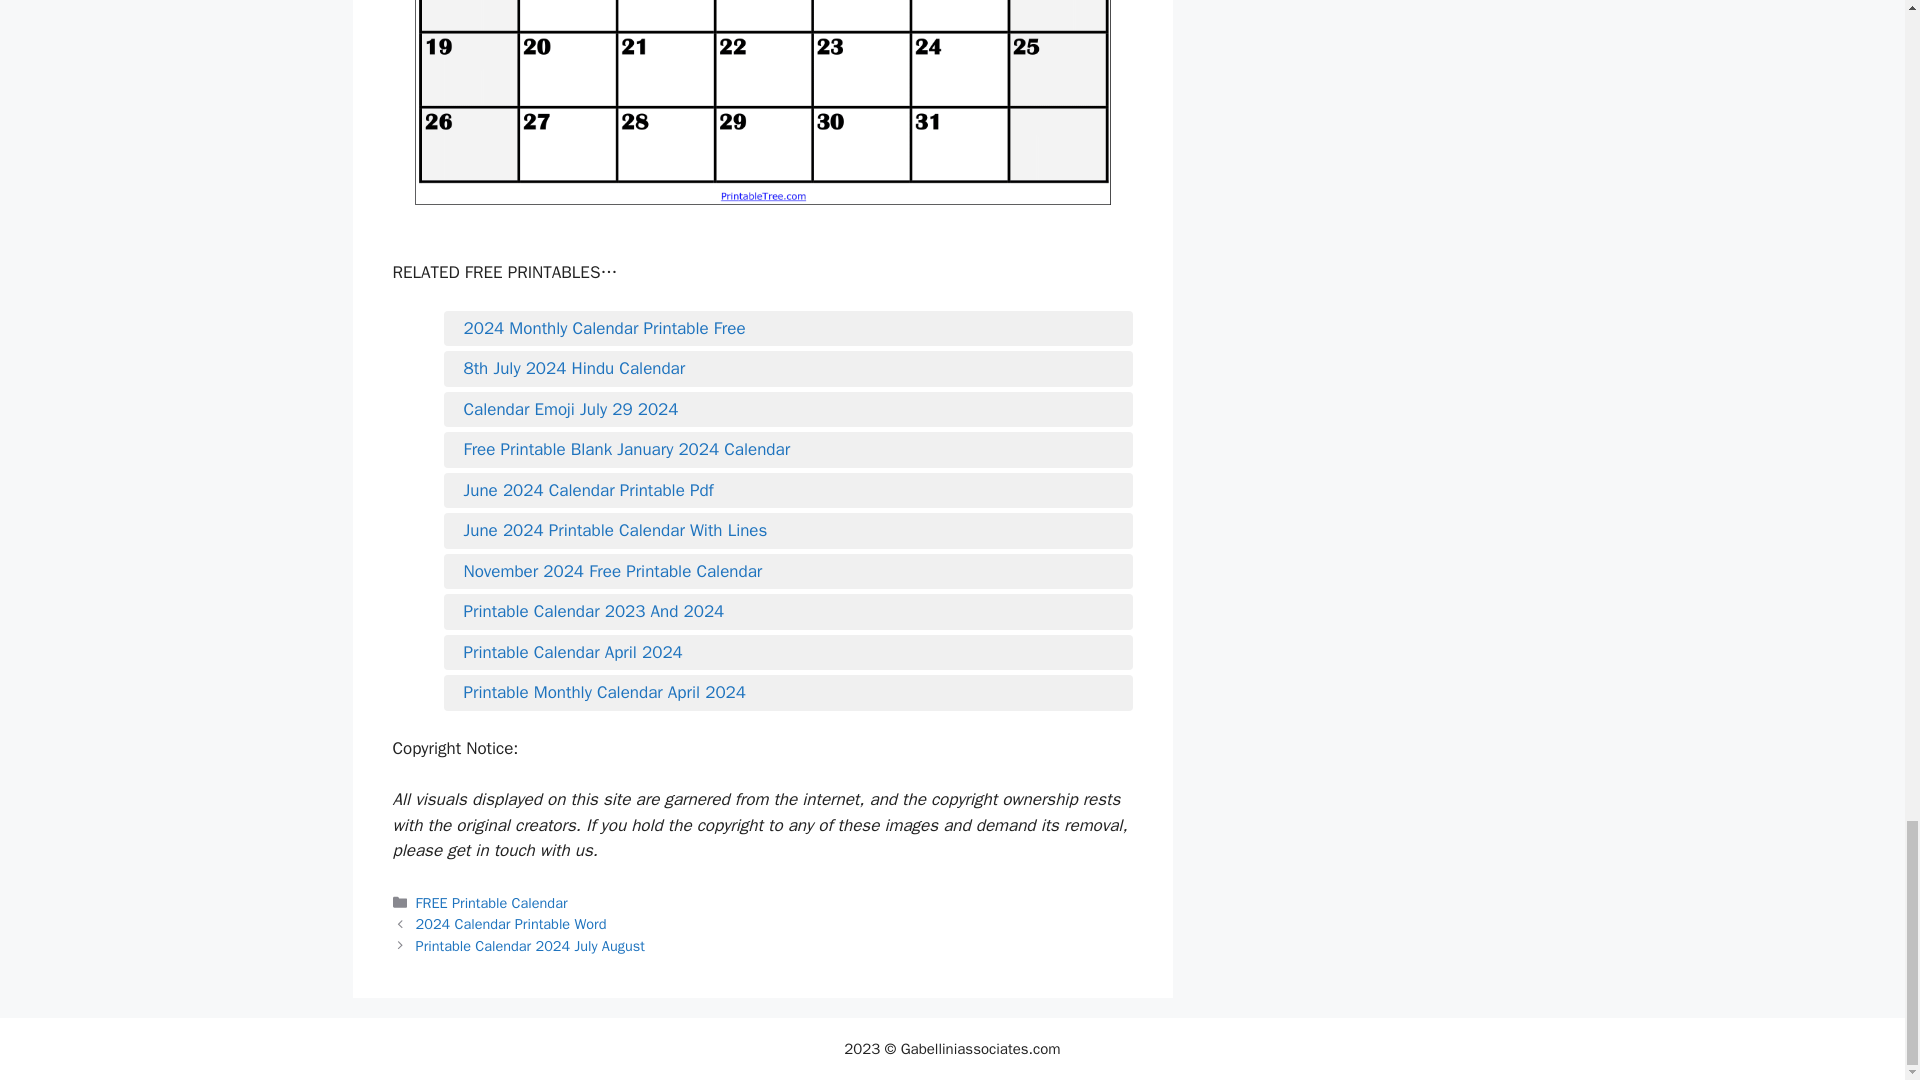 The width and height of the screenshot is (1920, 1080). Describe the element at coordinates (788, 612) in the screenshot. I see `Printable Calendar 2023 And 2024` at that location.